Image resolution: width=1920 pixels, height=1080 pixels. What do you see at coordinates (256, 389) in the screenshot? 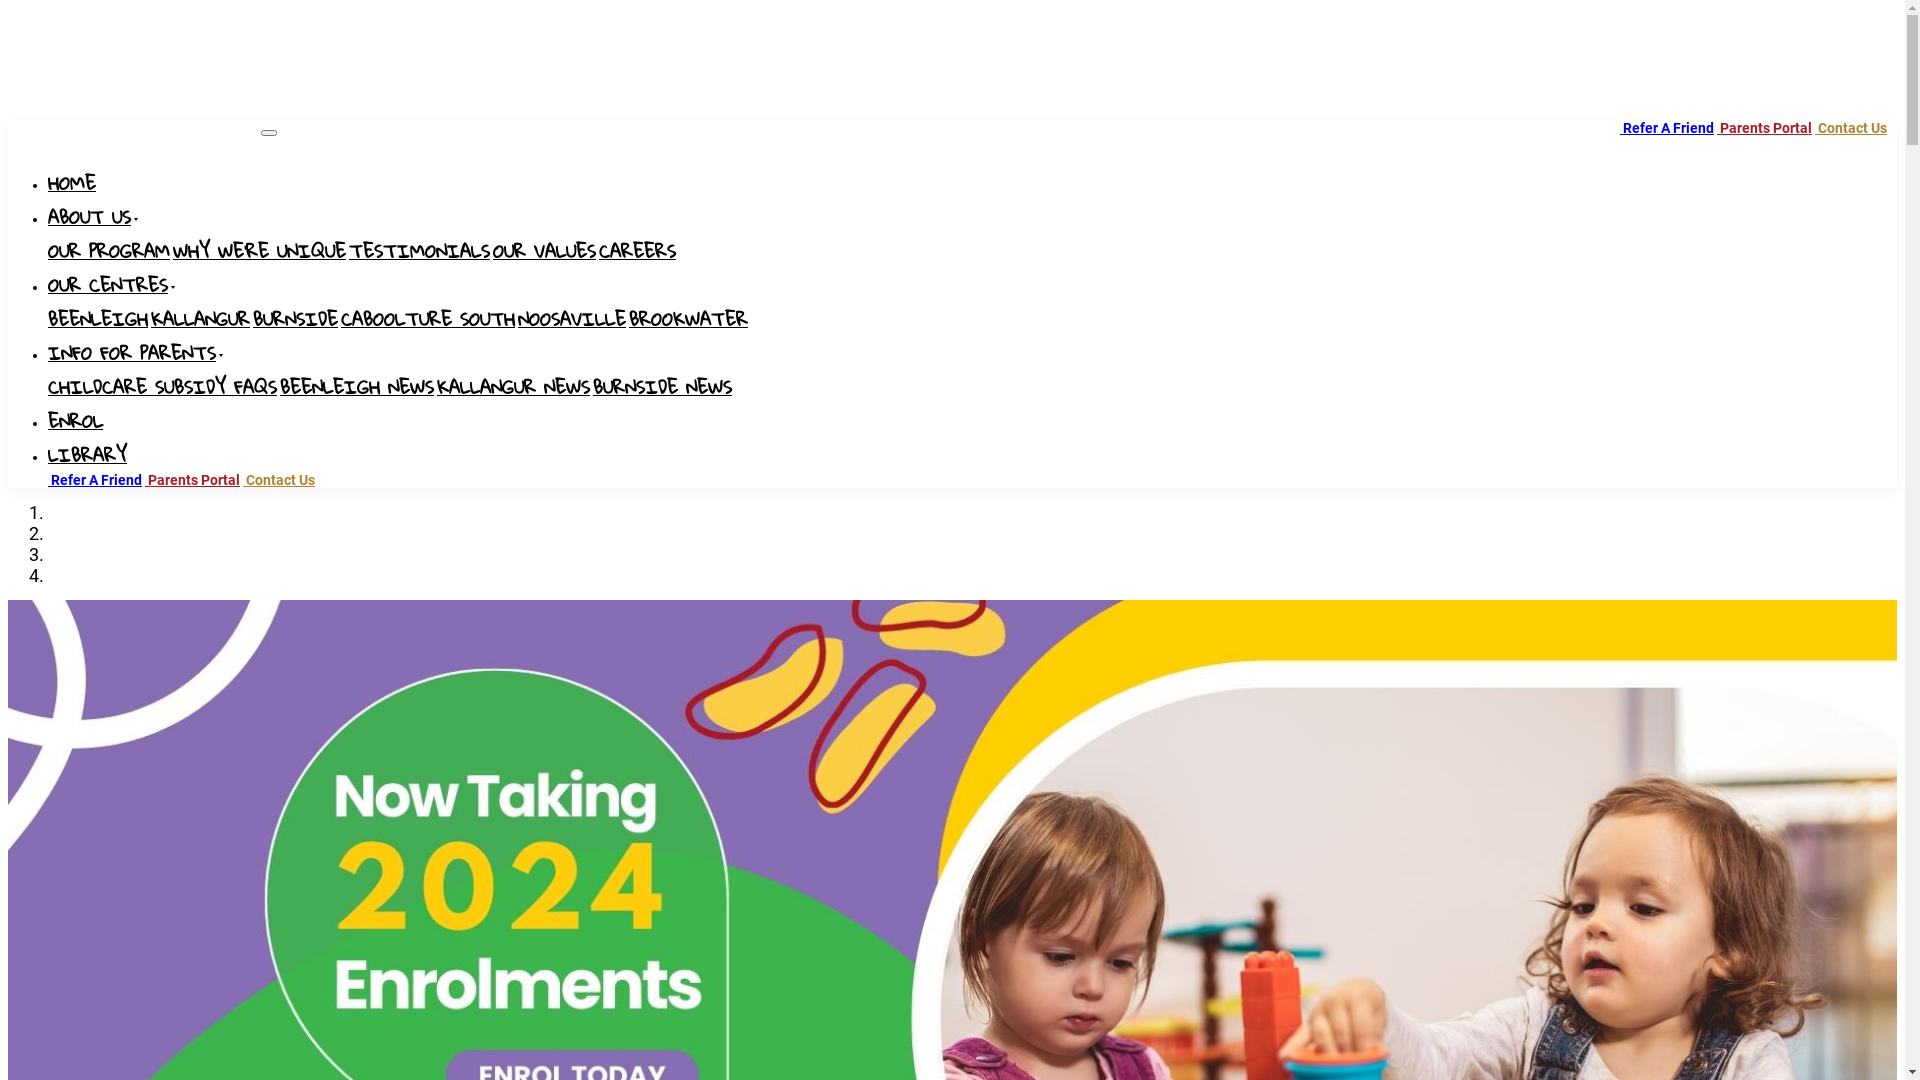
I see `FAQS` at bounding box center [256, 389].